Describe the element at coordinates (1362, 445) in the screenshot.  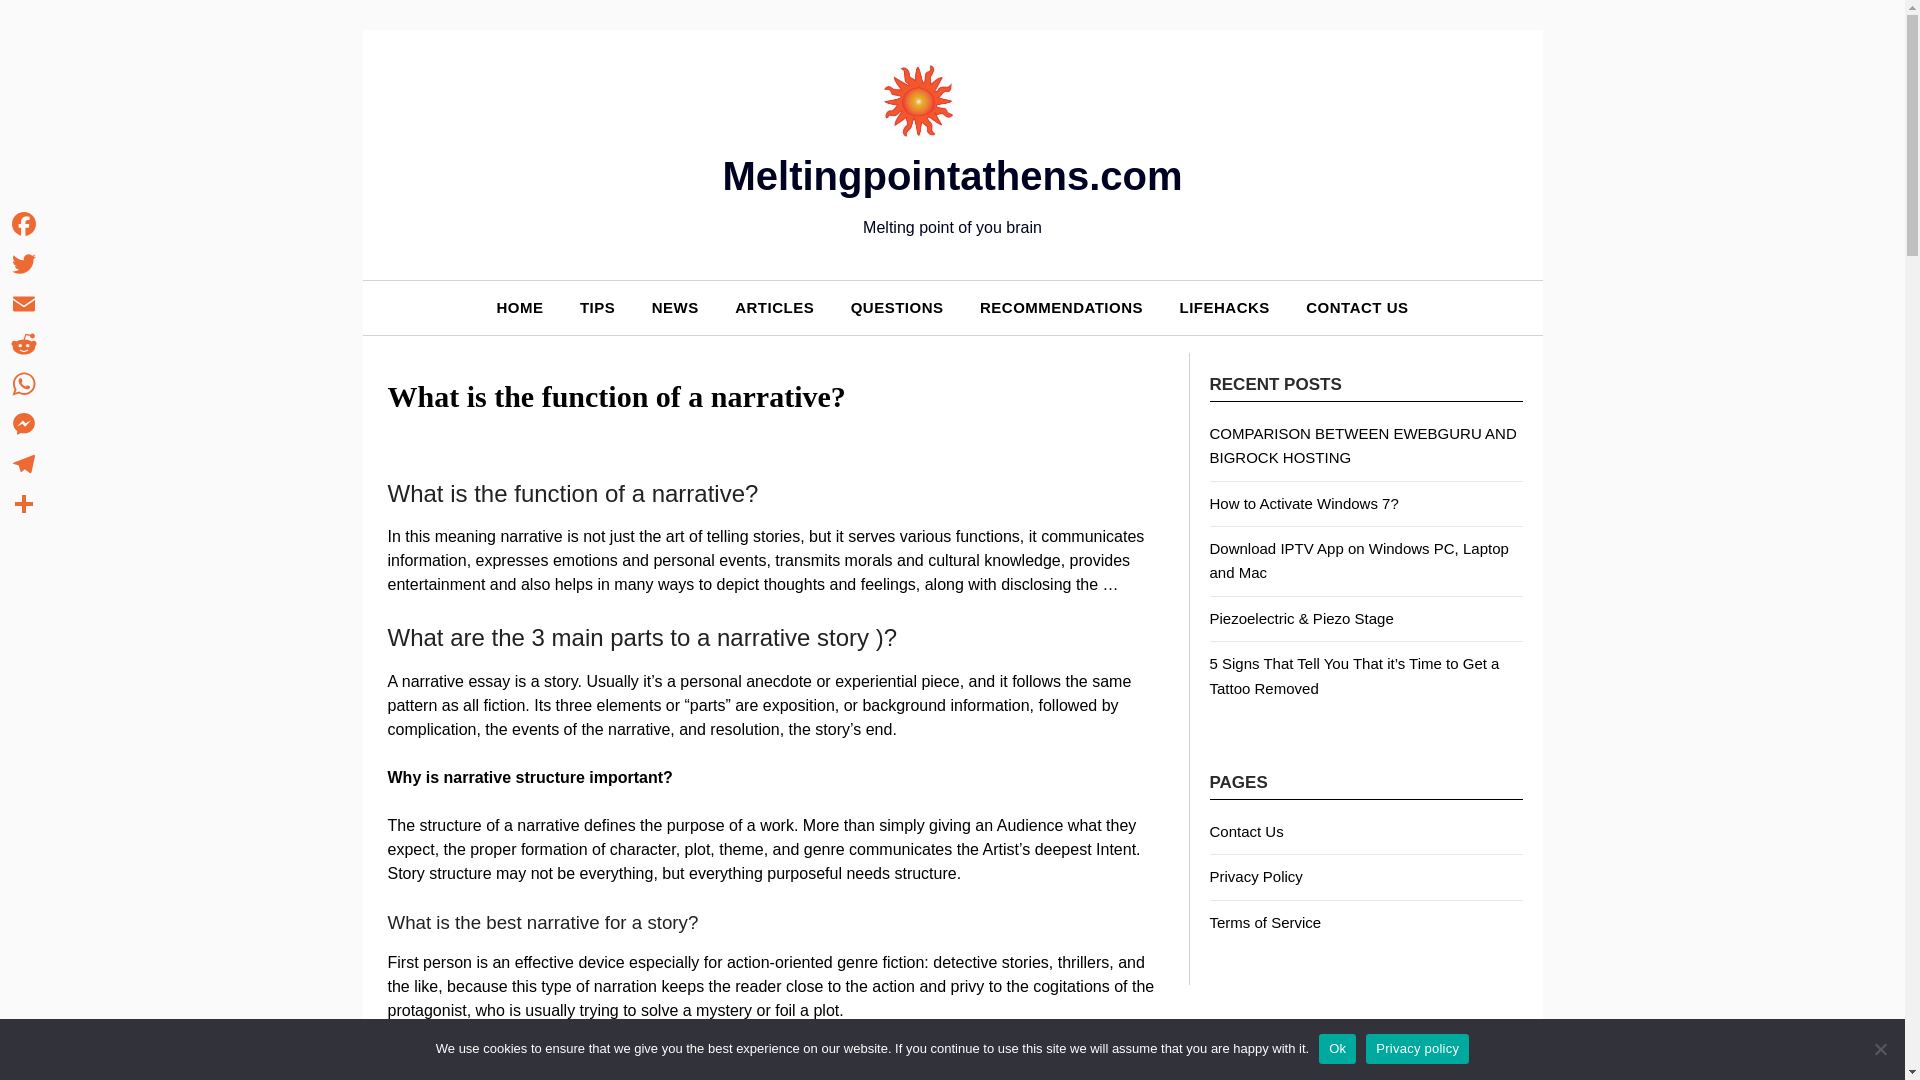
I see `COMPARISON BETWEEN EWEBGURU AND BIGROCK HOSTING` at that location.